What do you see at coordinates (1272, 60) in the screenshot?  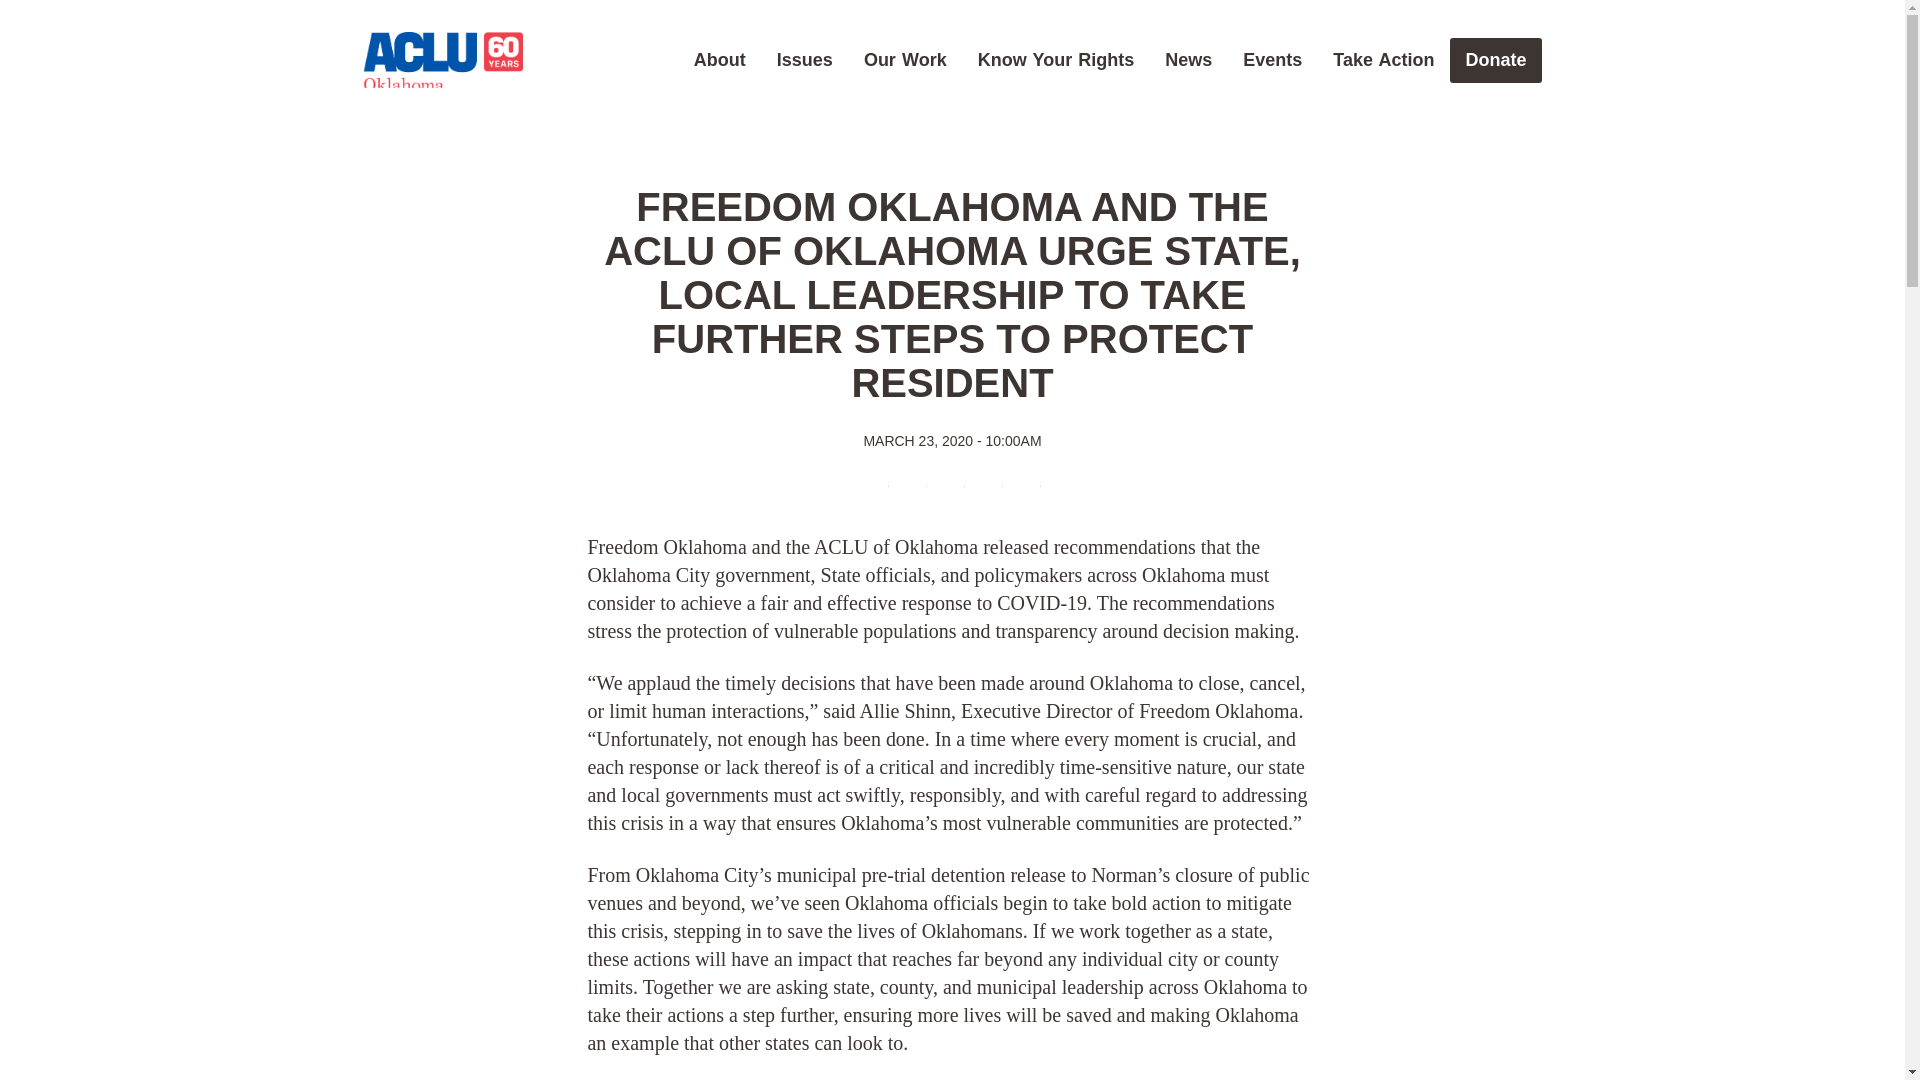 I see `Events` at bounding box center [1272, 60].